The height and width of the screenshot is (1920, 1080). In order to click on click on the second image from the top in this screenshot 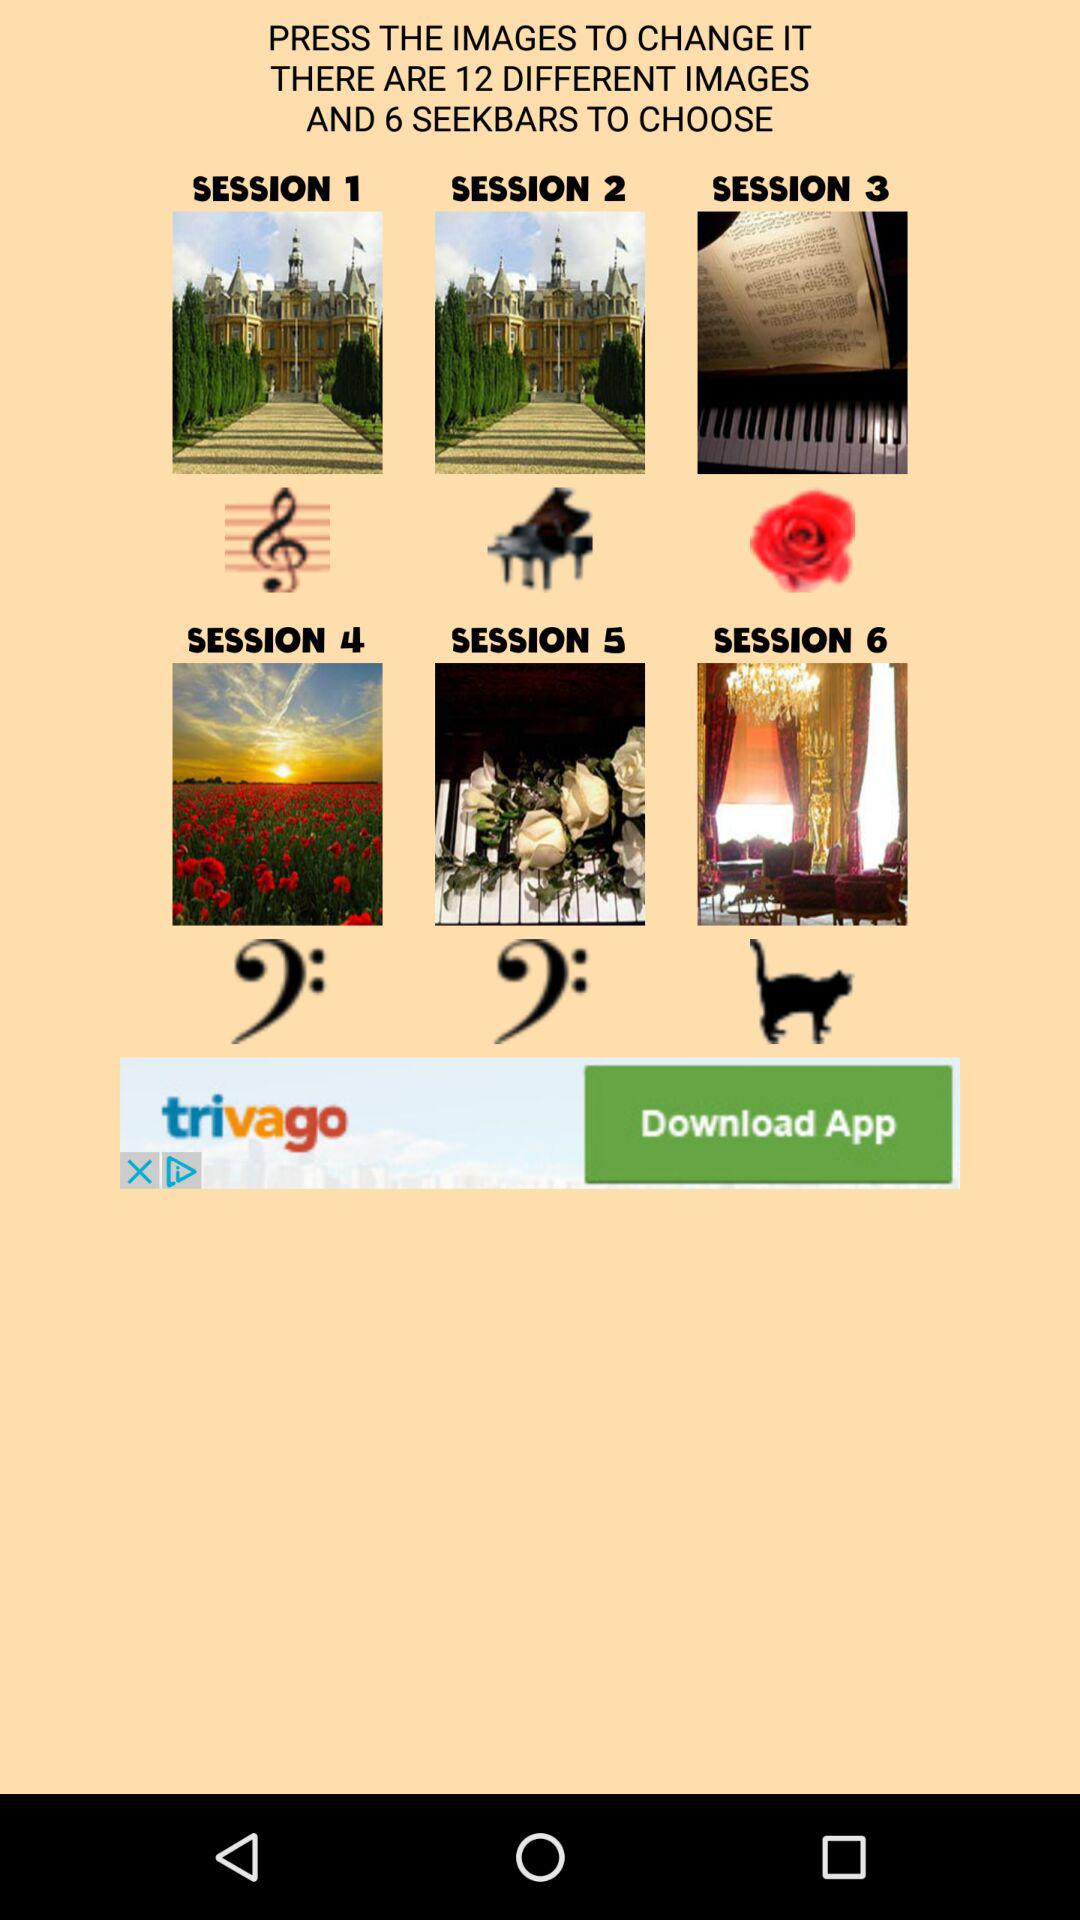, I will do `click(540, 342)`.